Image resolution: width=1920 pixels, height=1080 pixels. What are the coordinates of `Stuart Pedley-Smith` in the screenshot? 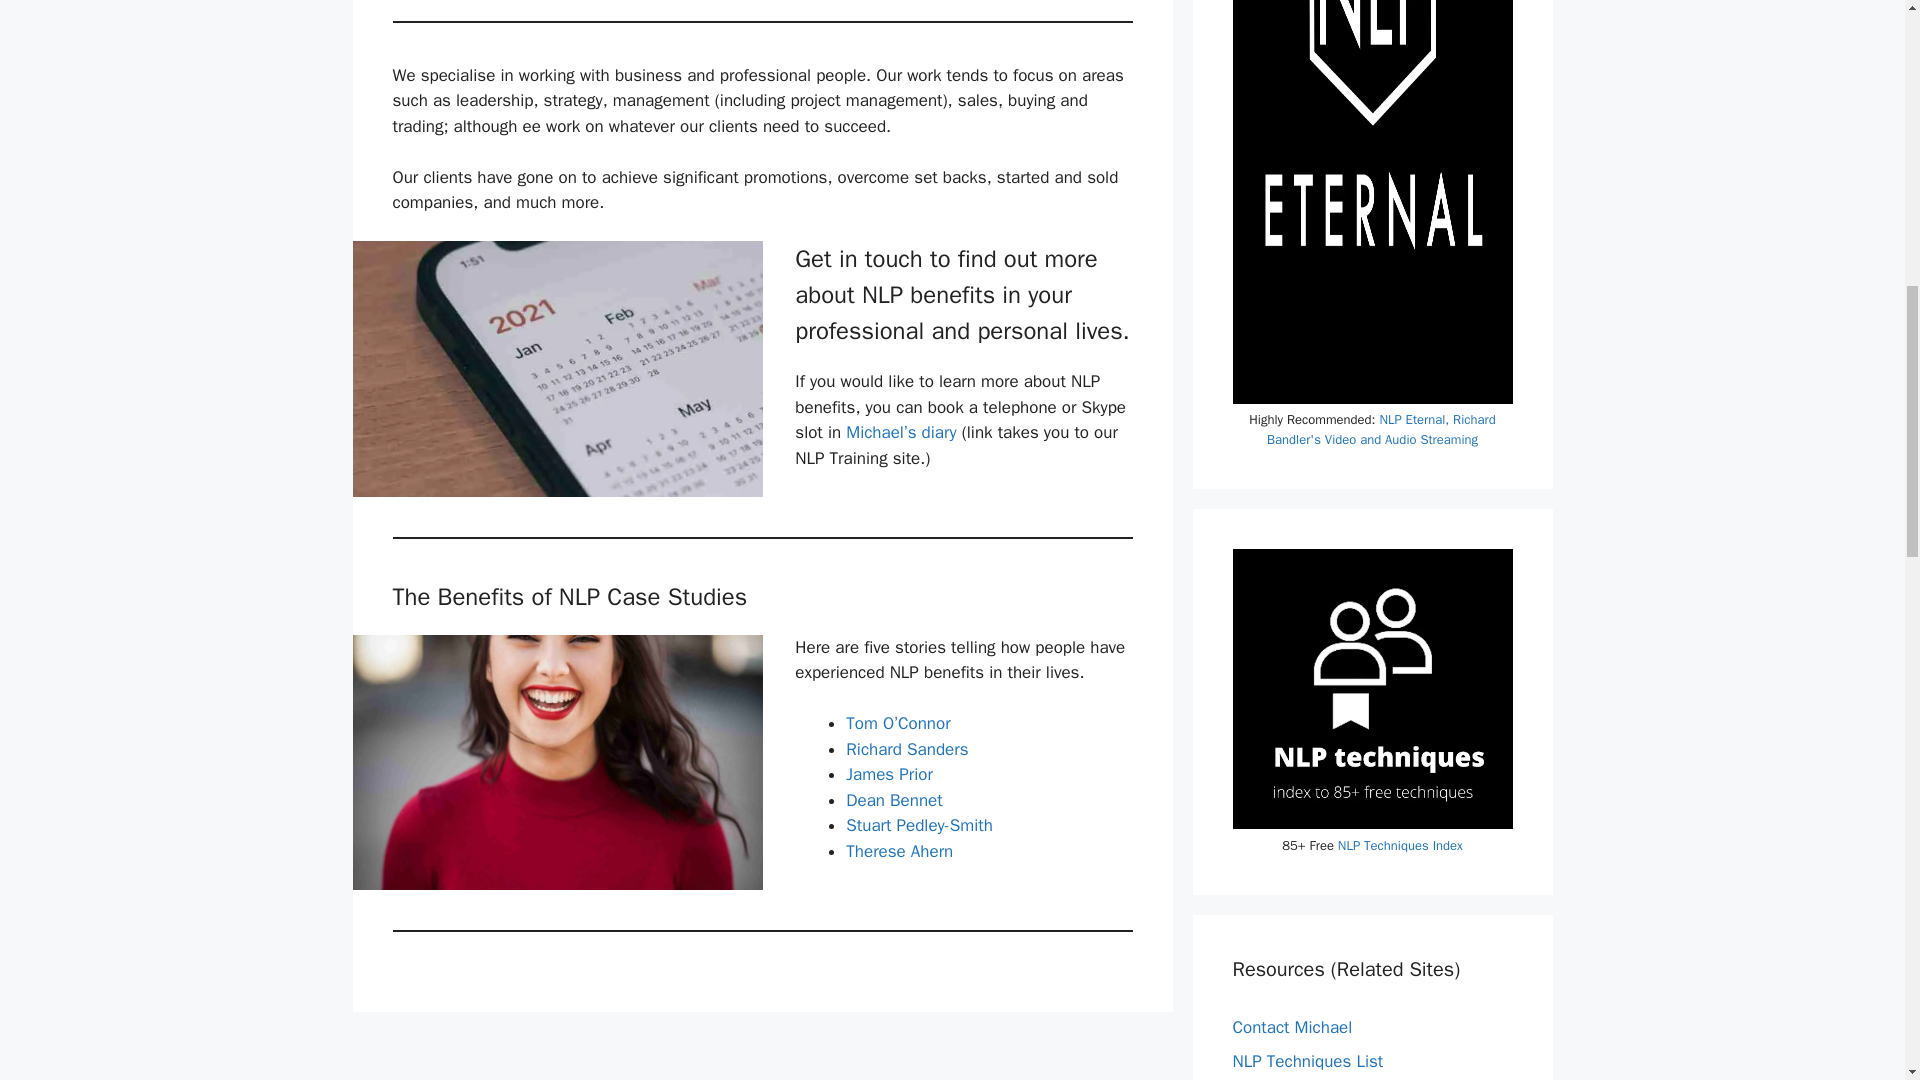 It's located at (919, 825).